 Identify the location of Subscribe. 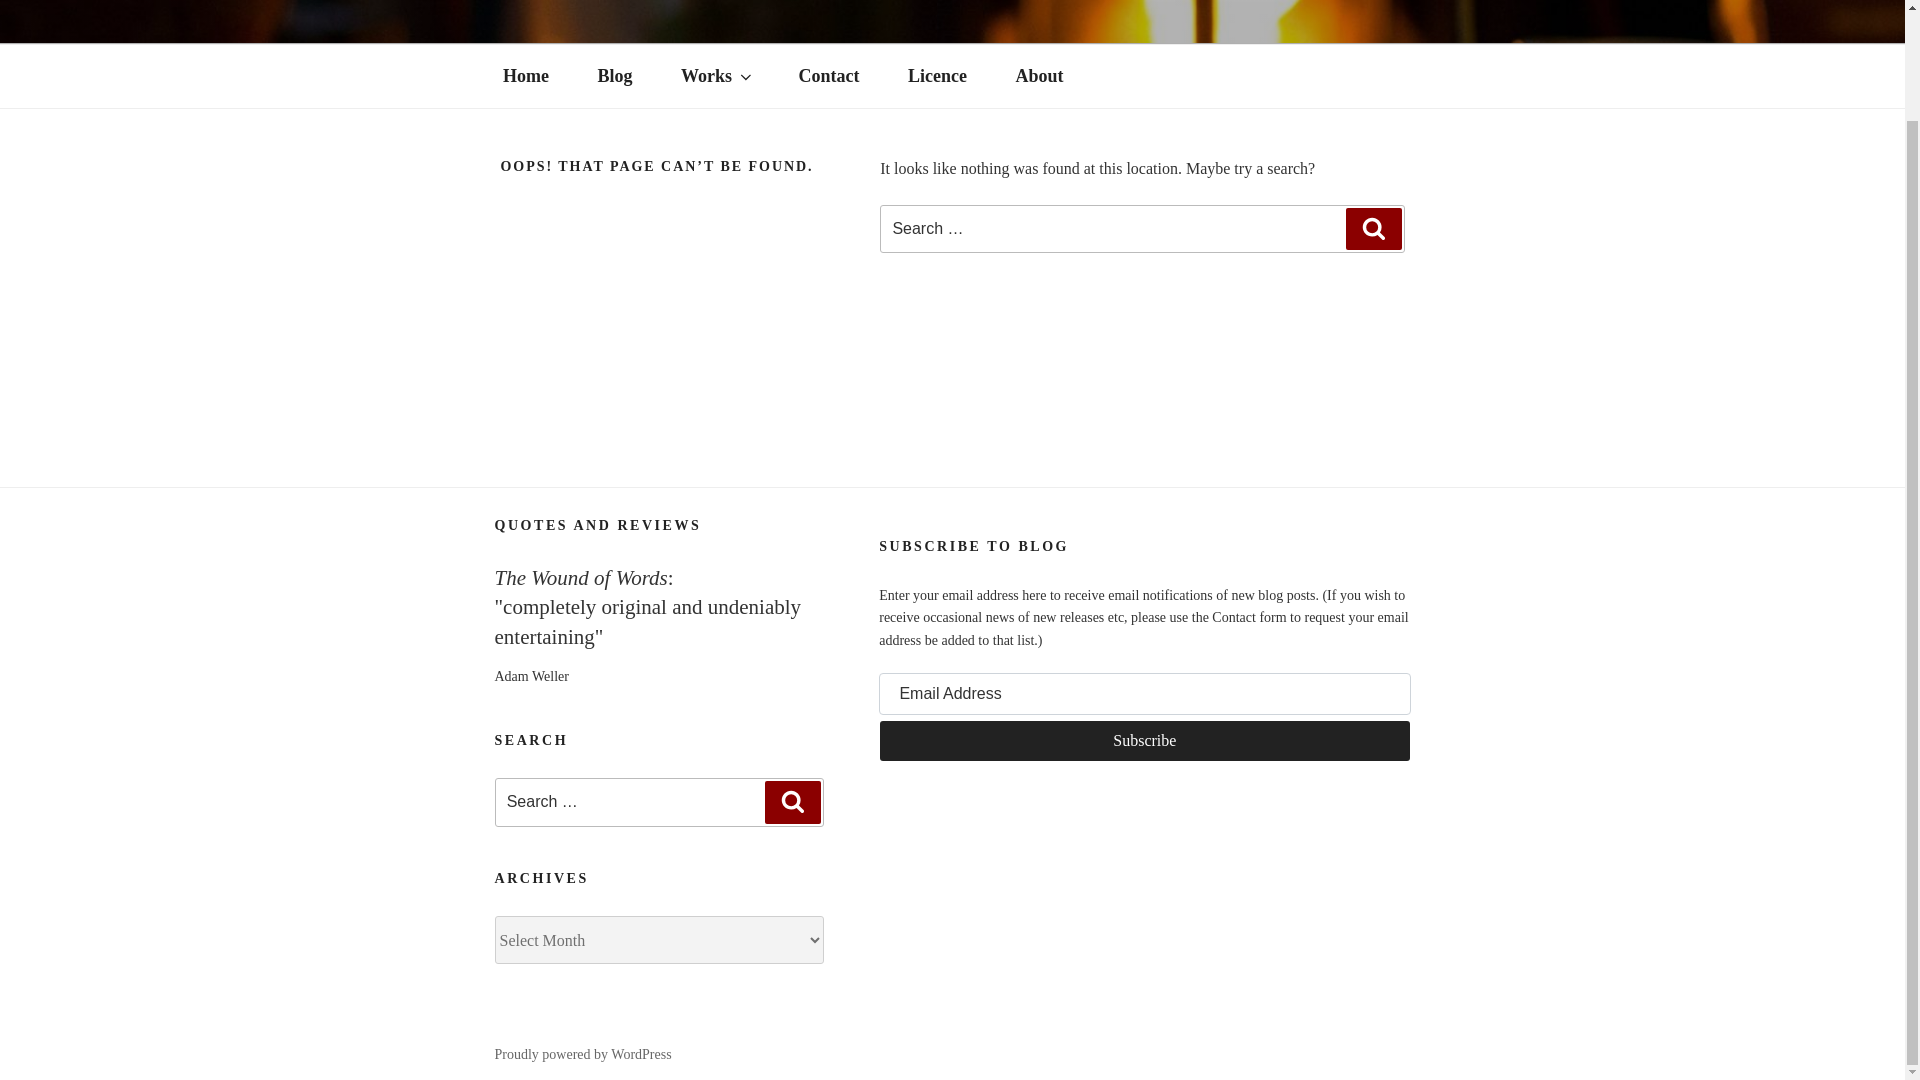
(1144, 741).